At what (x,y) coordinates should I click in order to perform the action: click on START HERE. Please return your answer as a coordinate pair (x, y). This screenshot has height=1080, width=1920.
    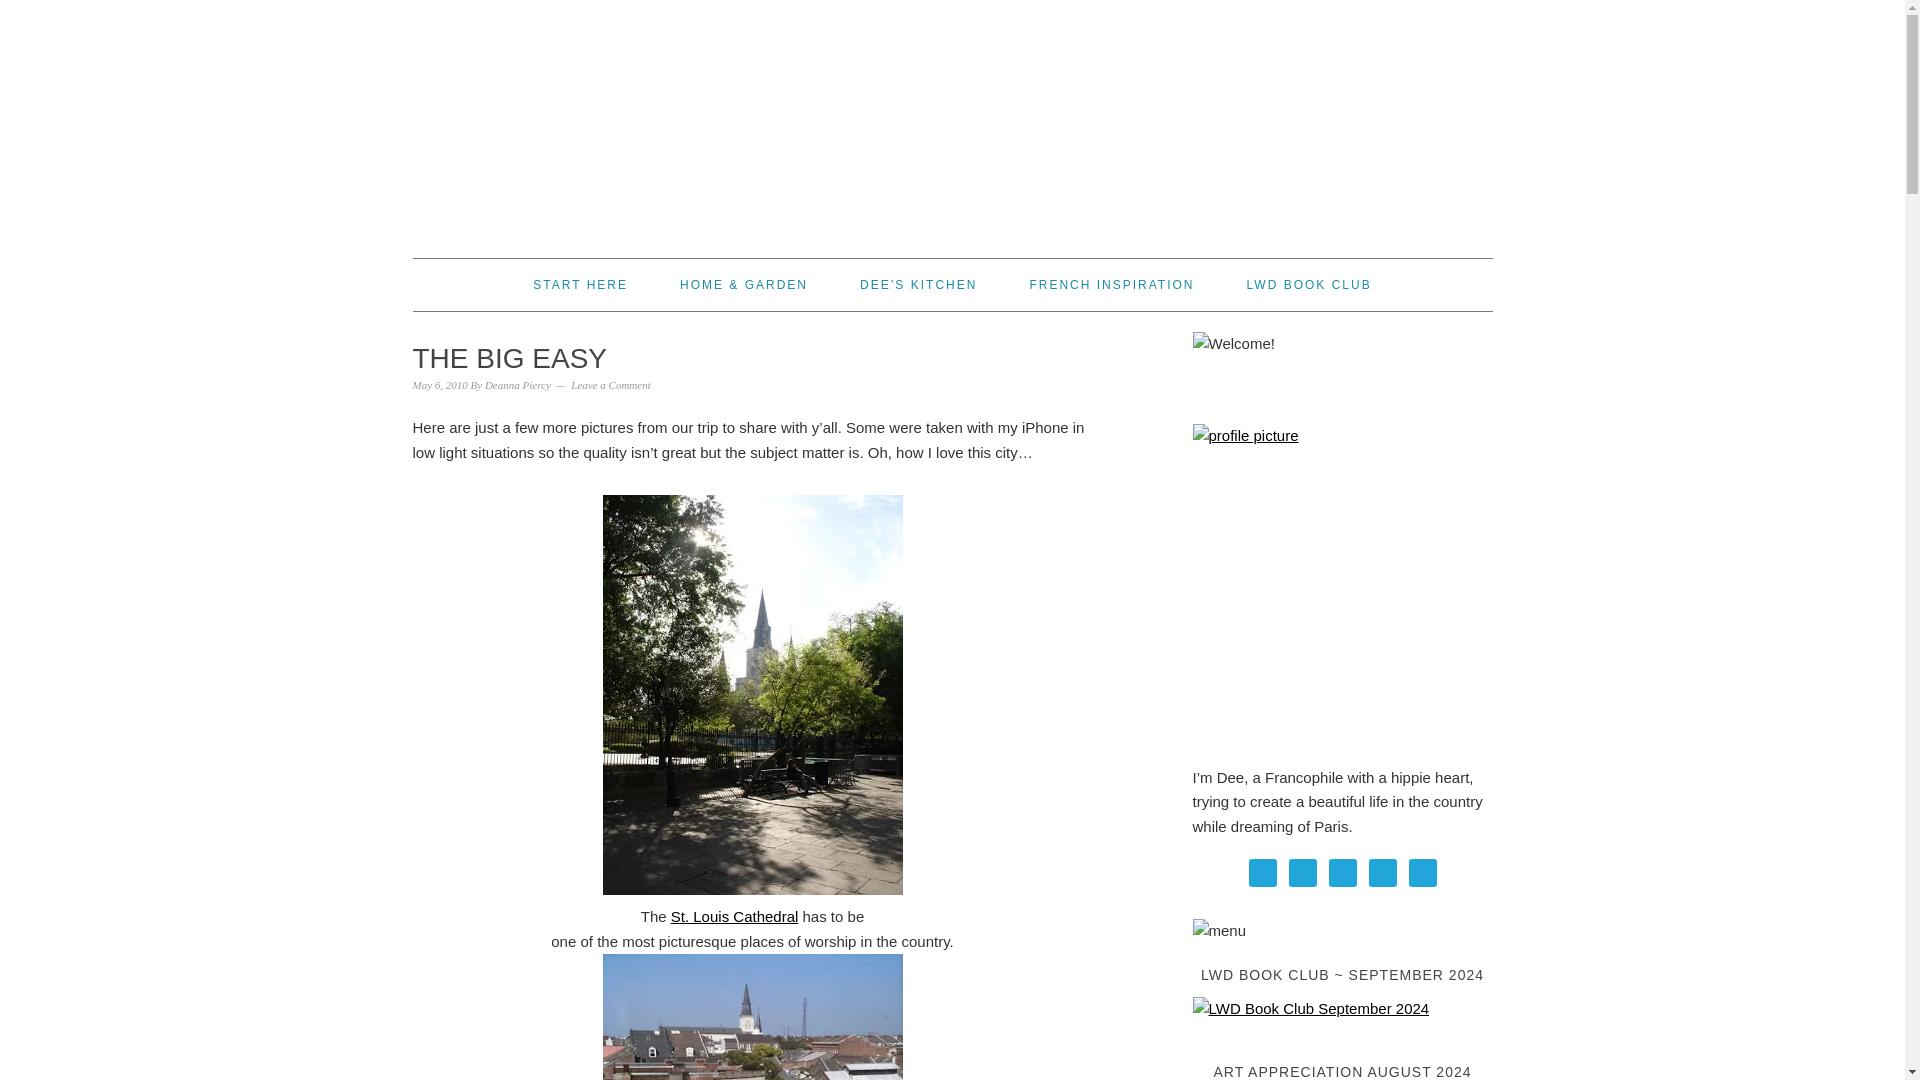
    Looking at the image, I should click on (580, 285).